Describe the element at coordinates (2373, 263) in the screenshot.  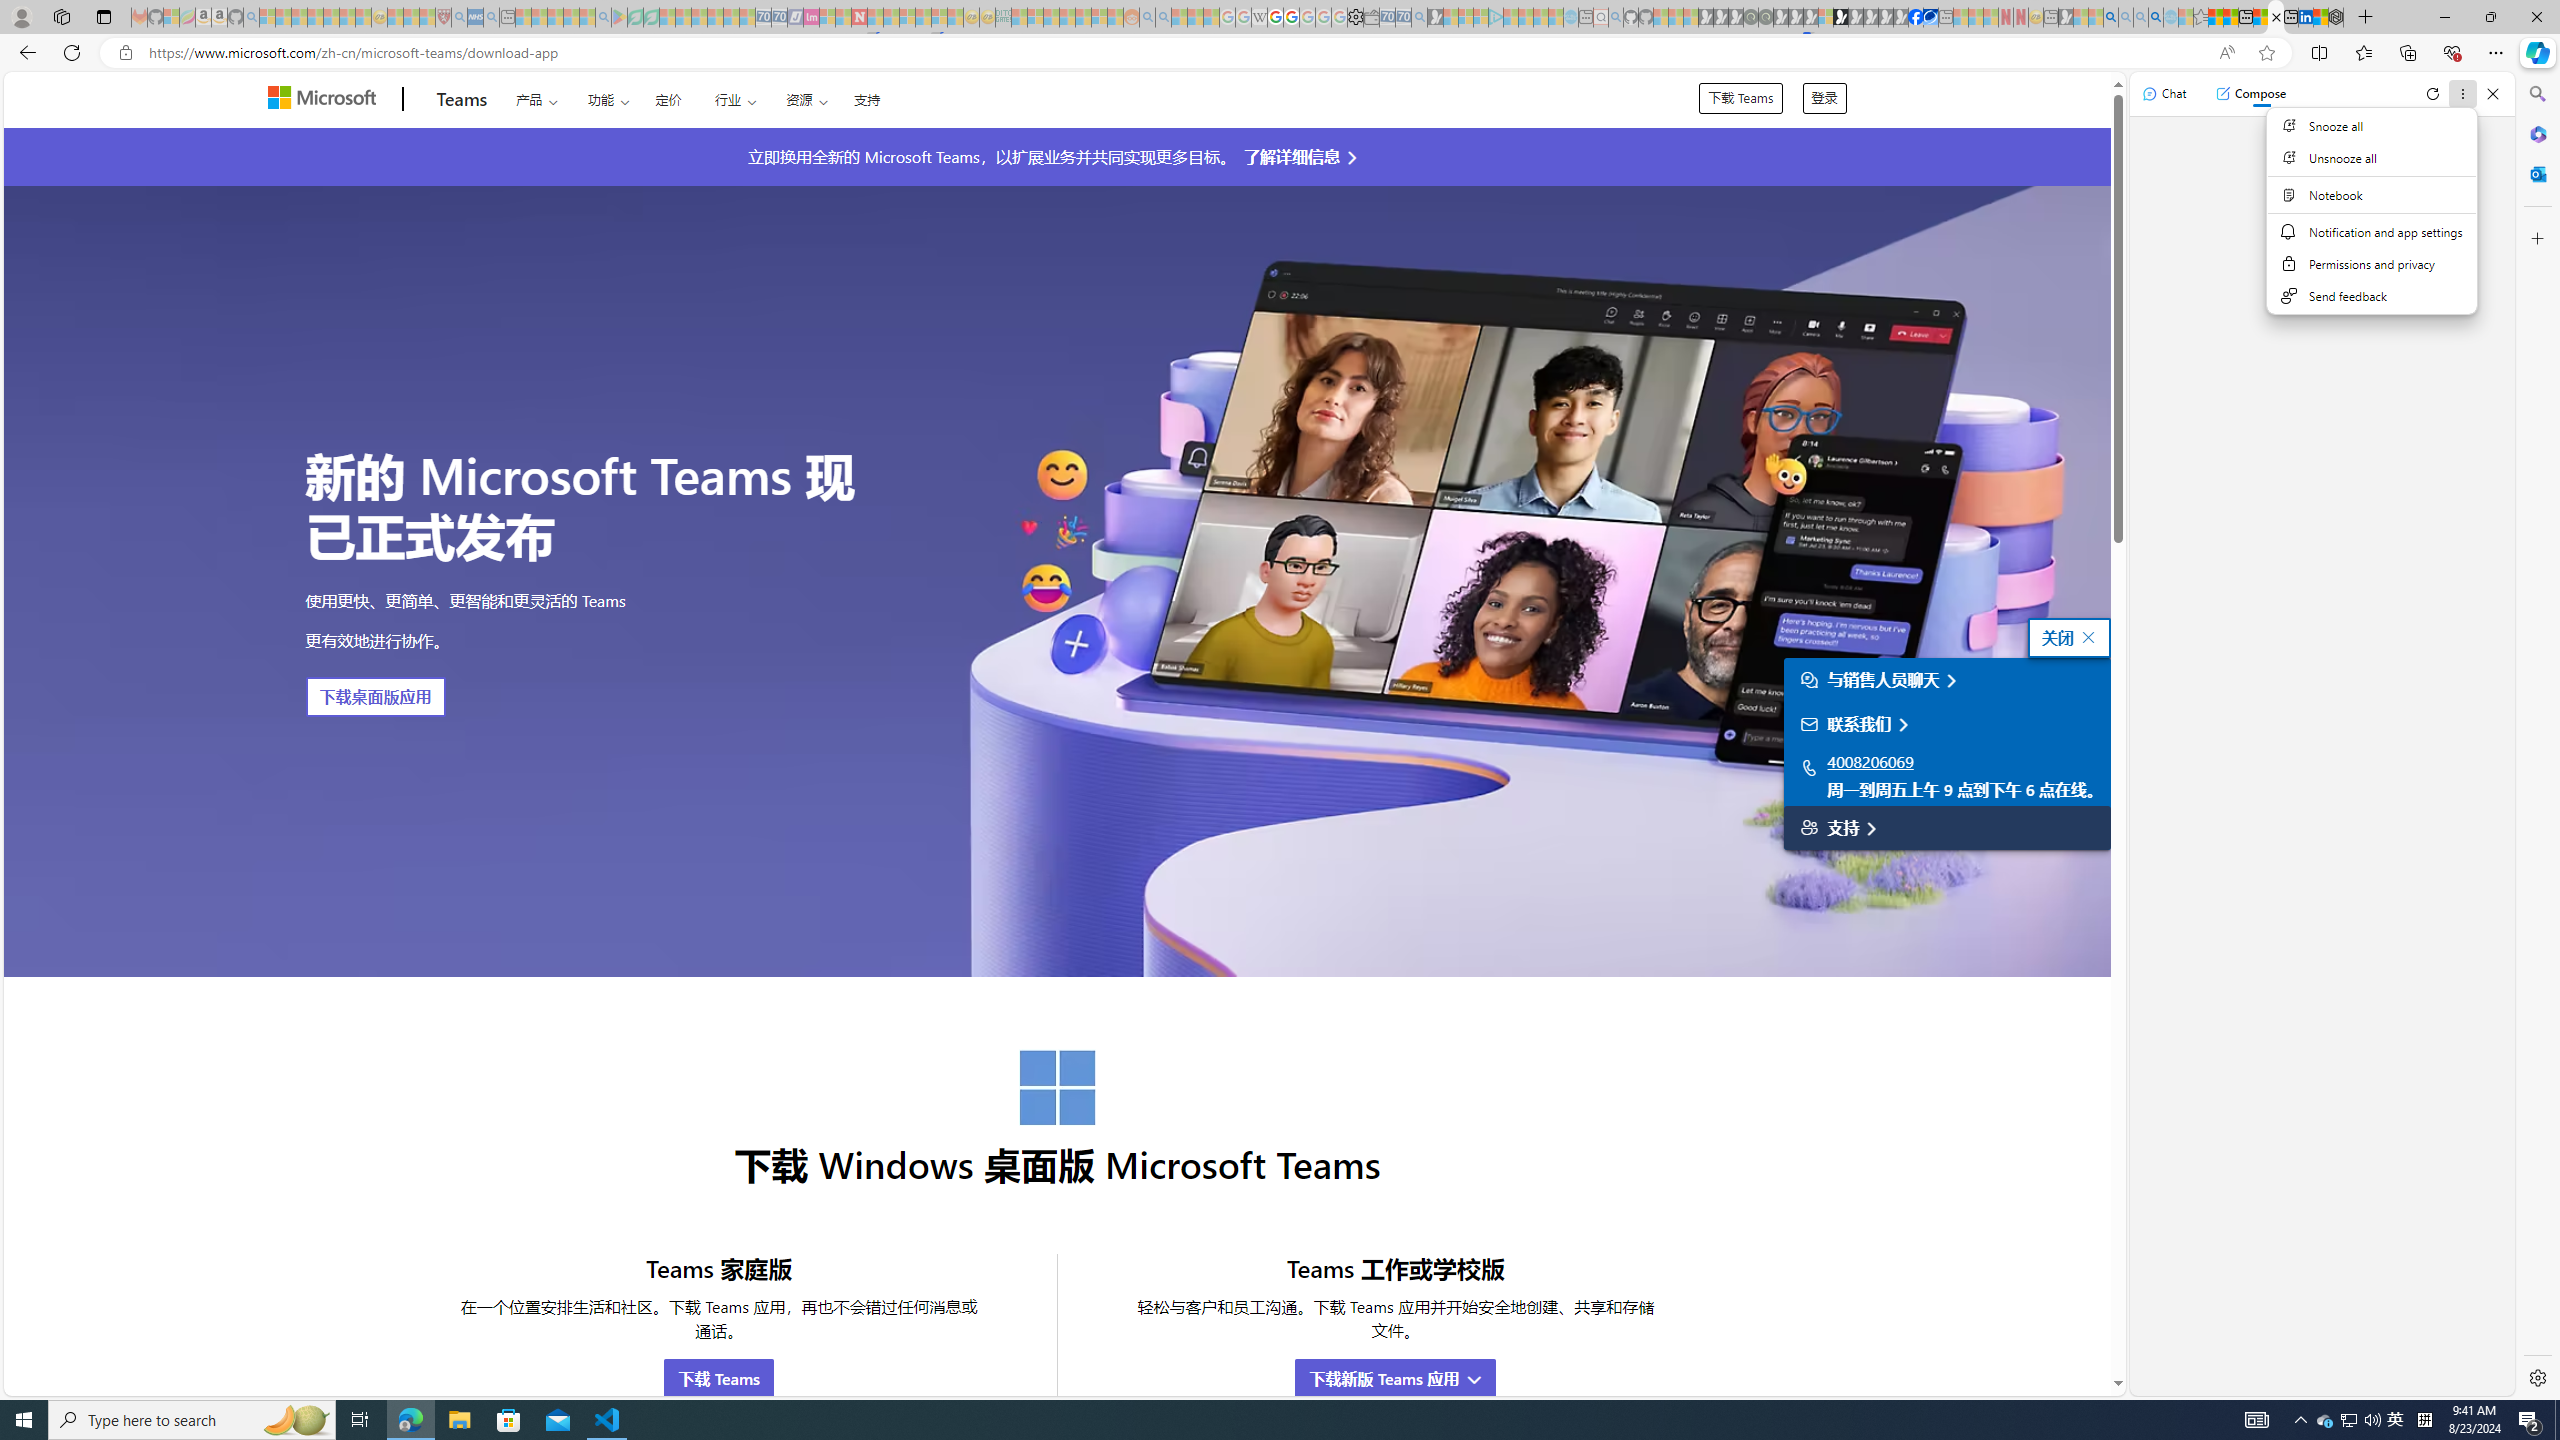
I see `Permissions and privacy` at that location.